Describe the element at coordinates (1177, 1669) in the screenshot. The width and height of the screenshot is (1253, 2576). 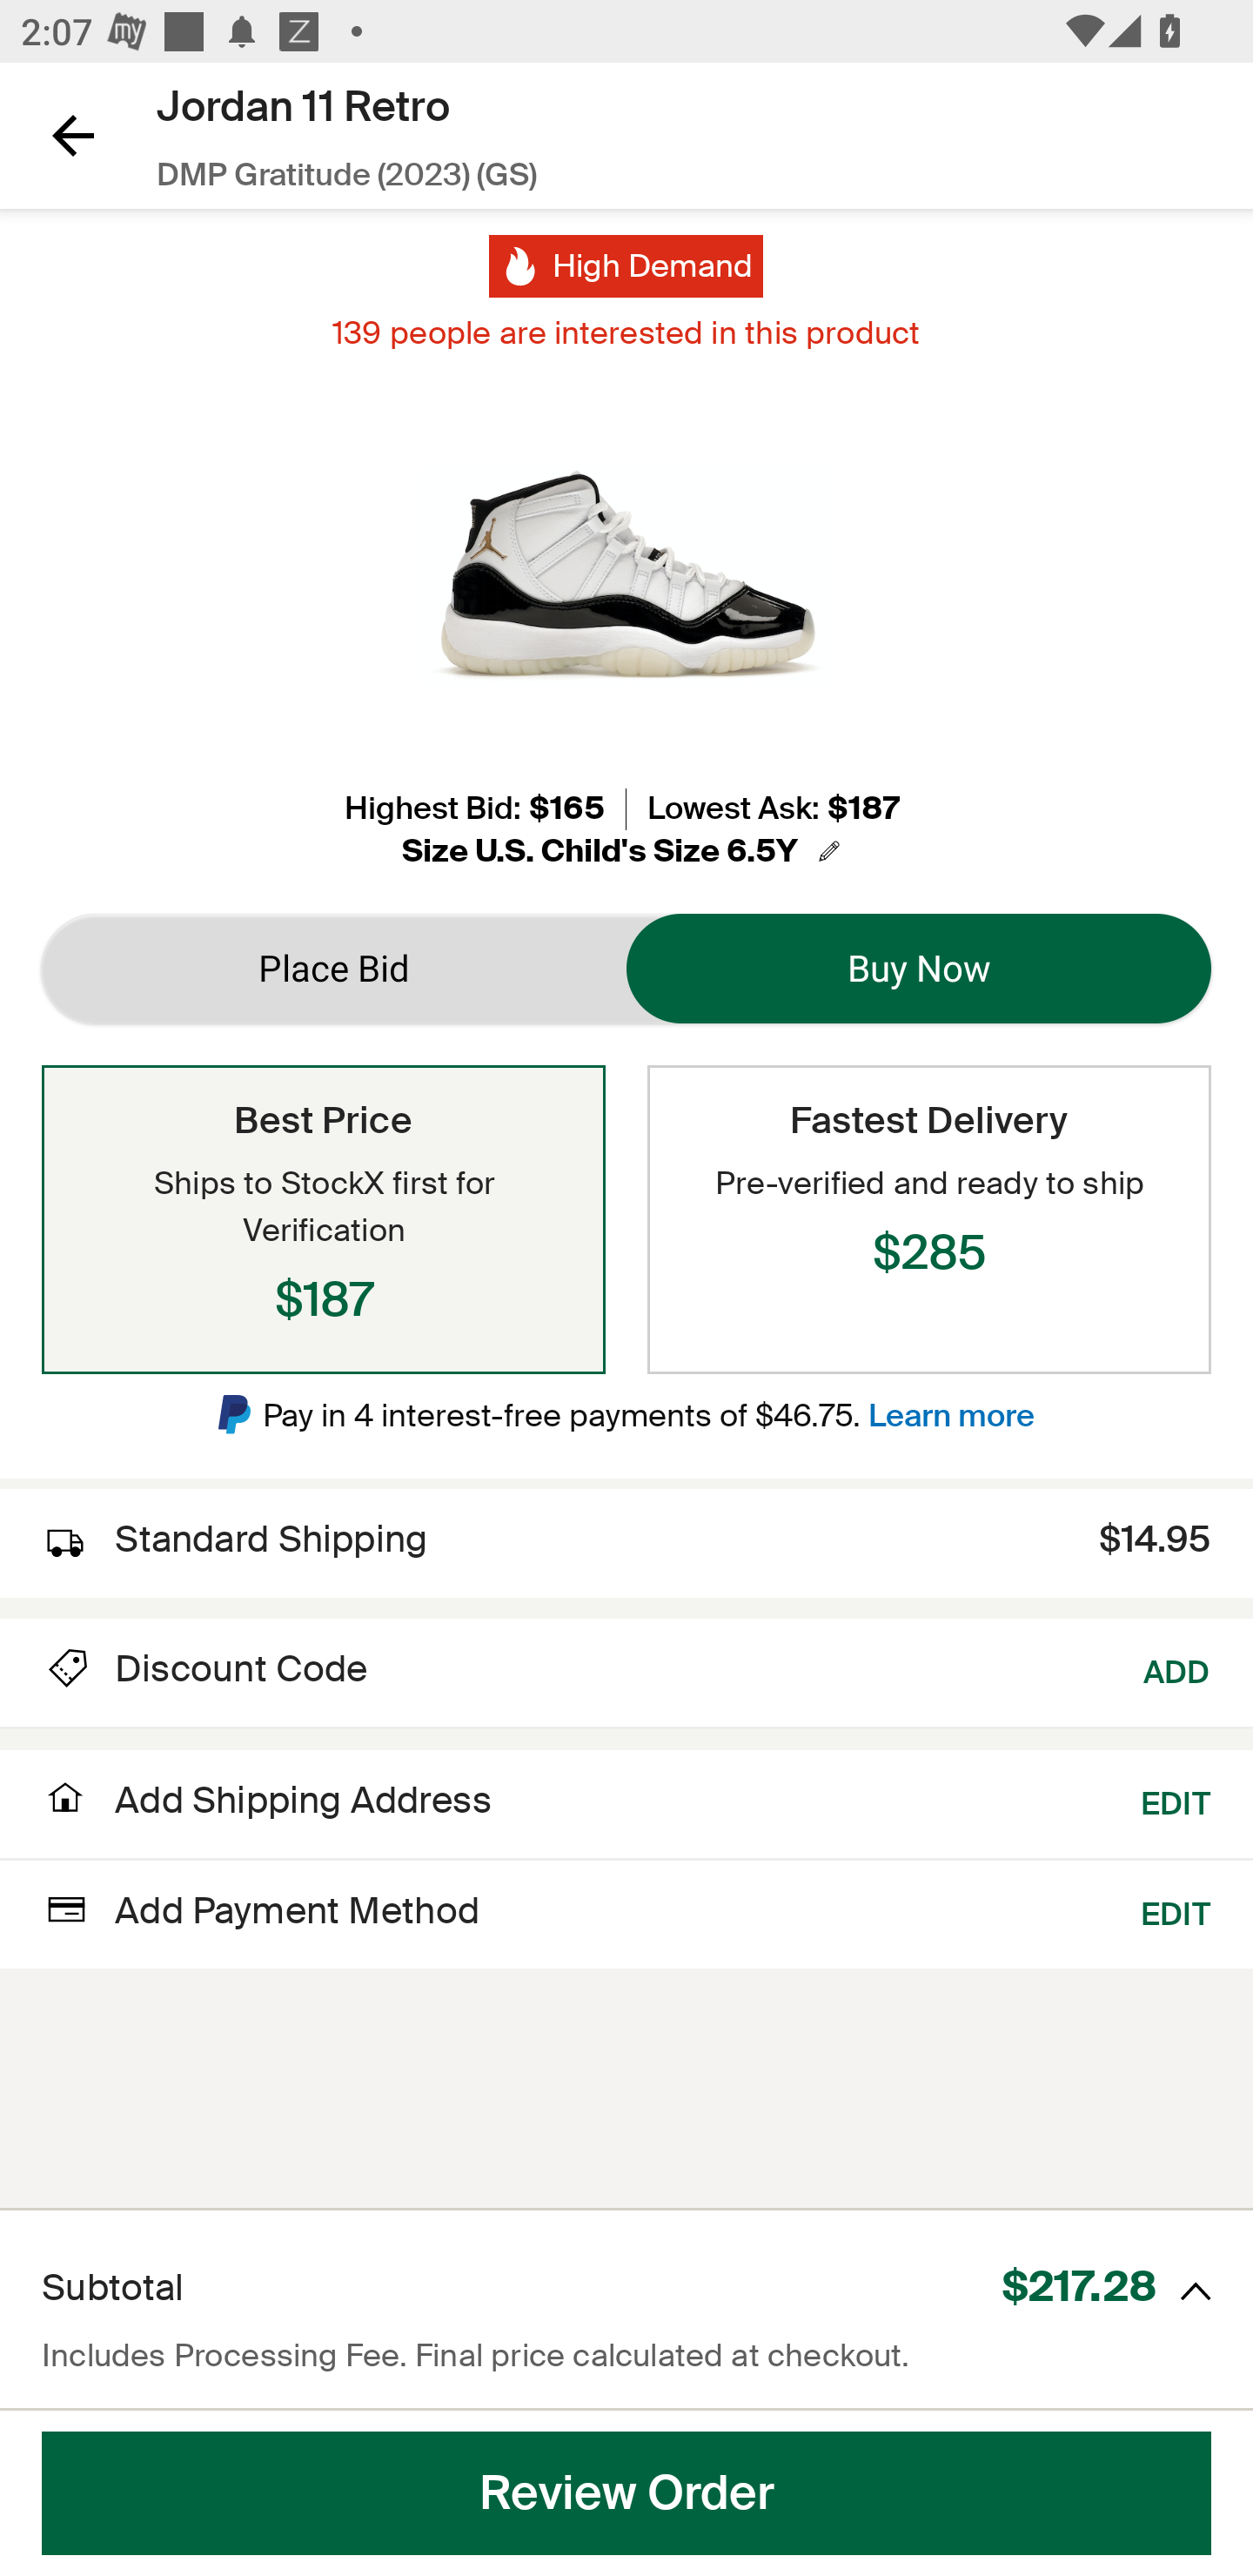
I see `ADD` at that location.